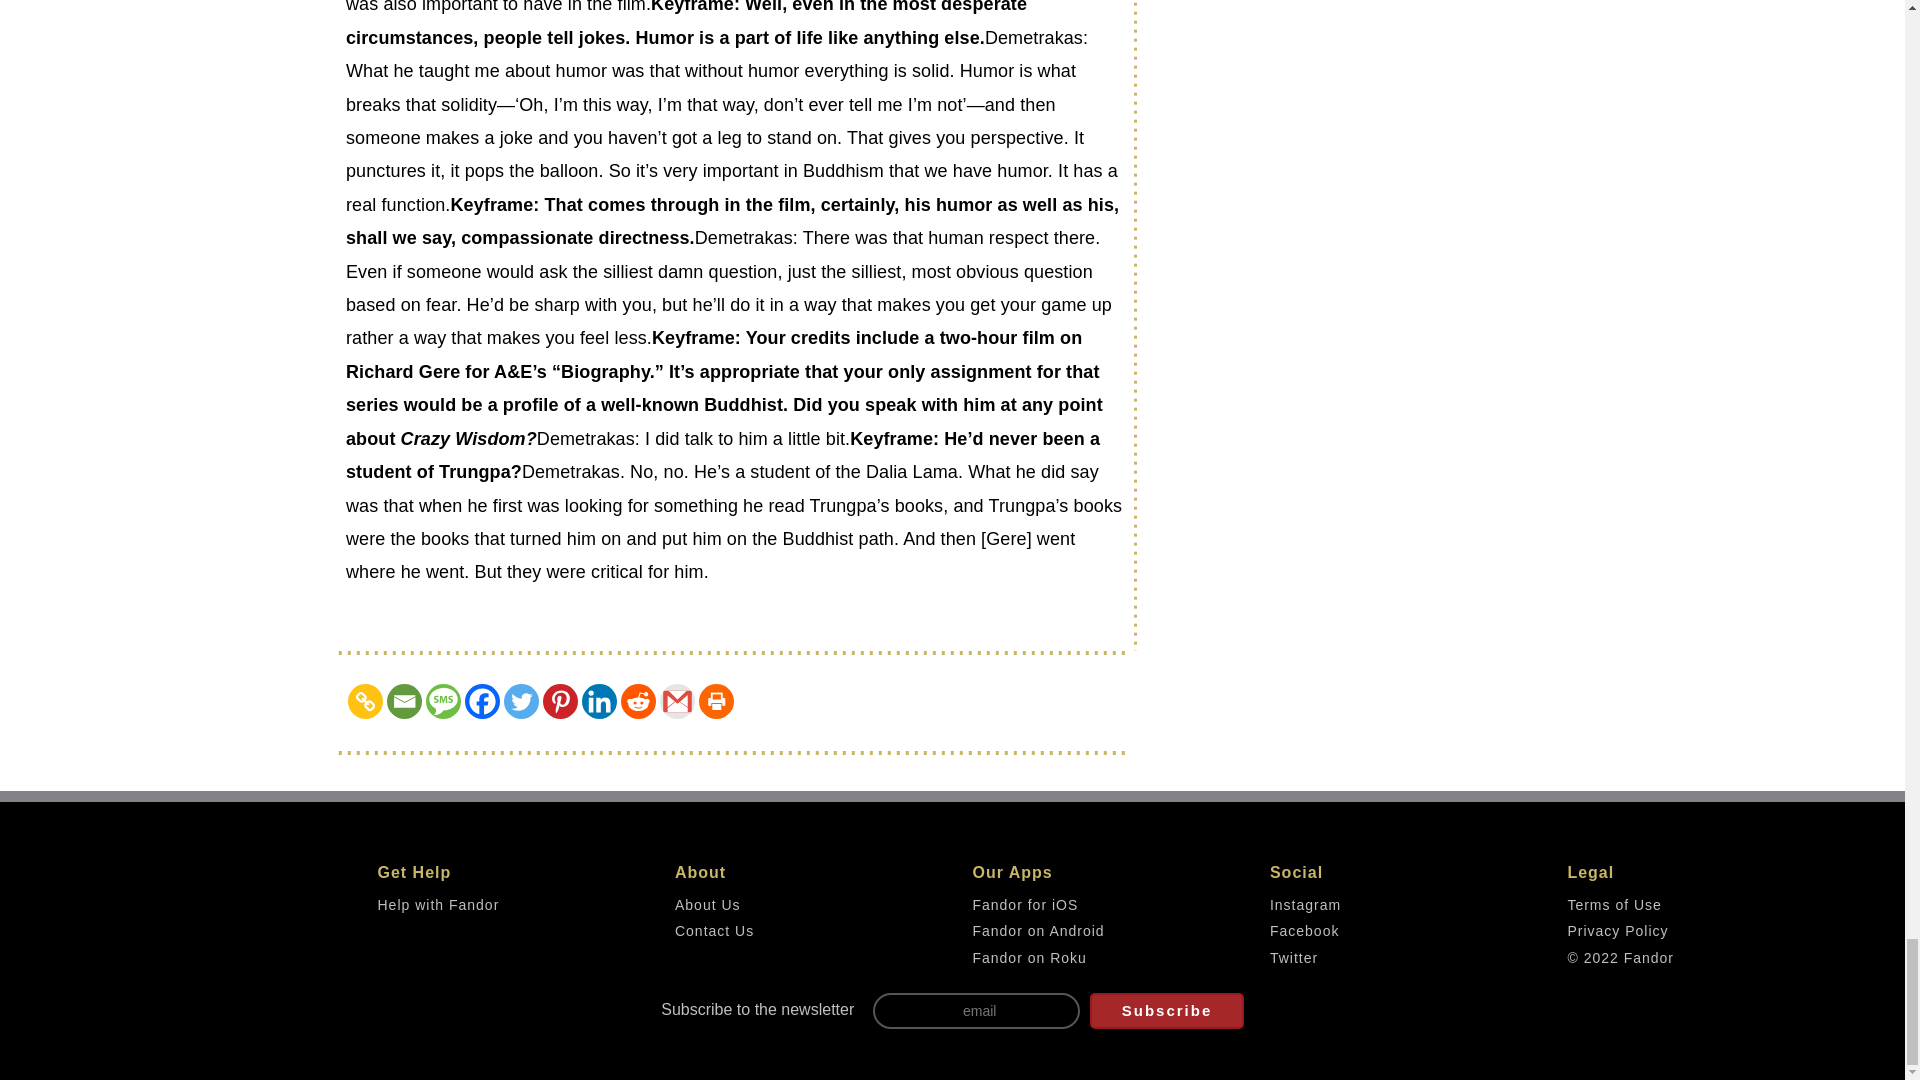 Image resolution: width=1920 pixels, height=1080 pixels. Describe the element at coordinates (443, 701) in the screenshot. I see `SMS` at that location.